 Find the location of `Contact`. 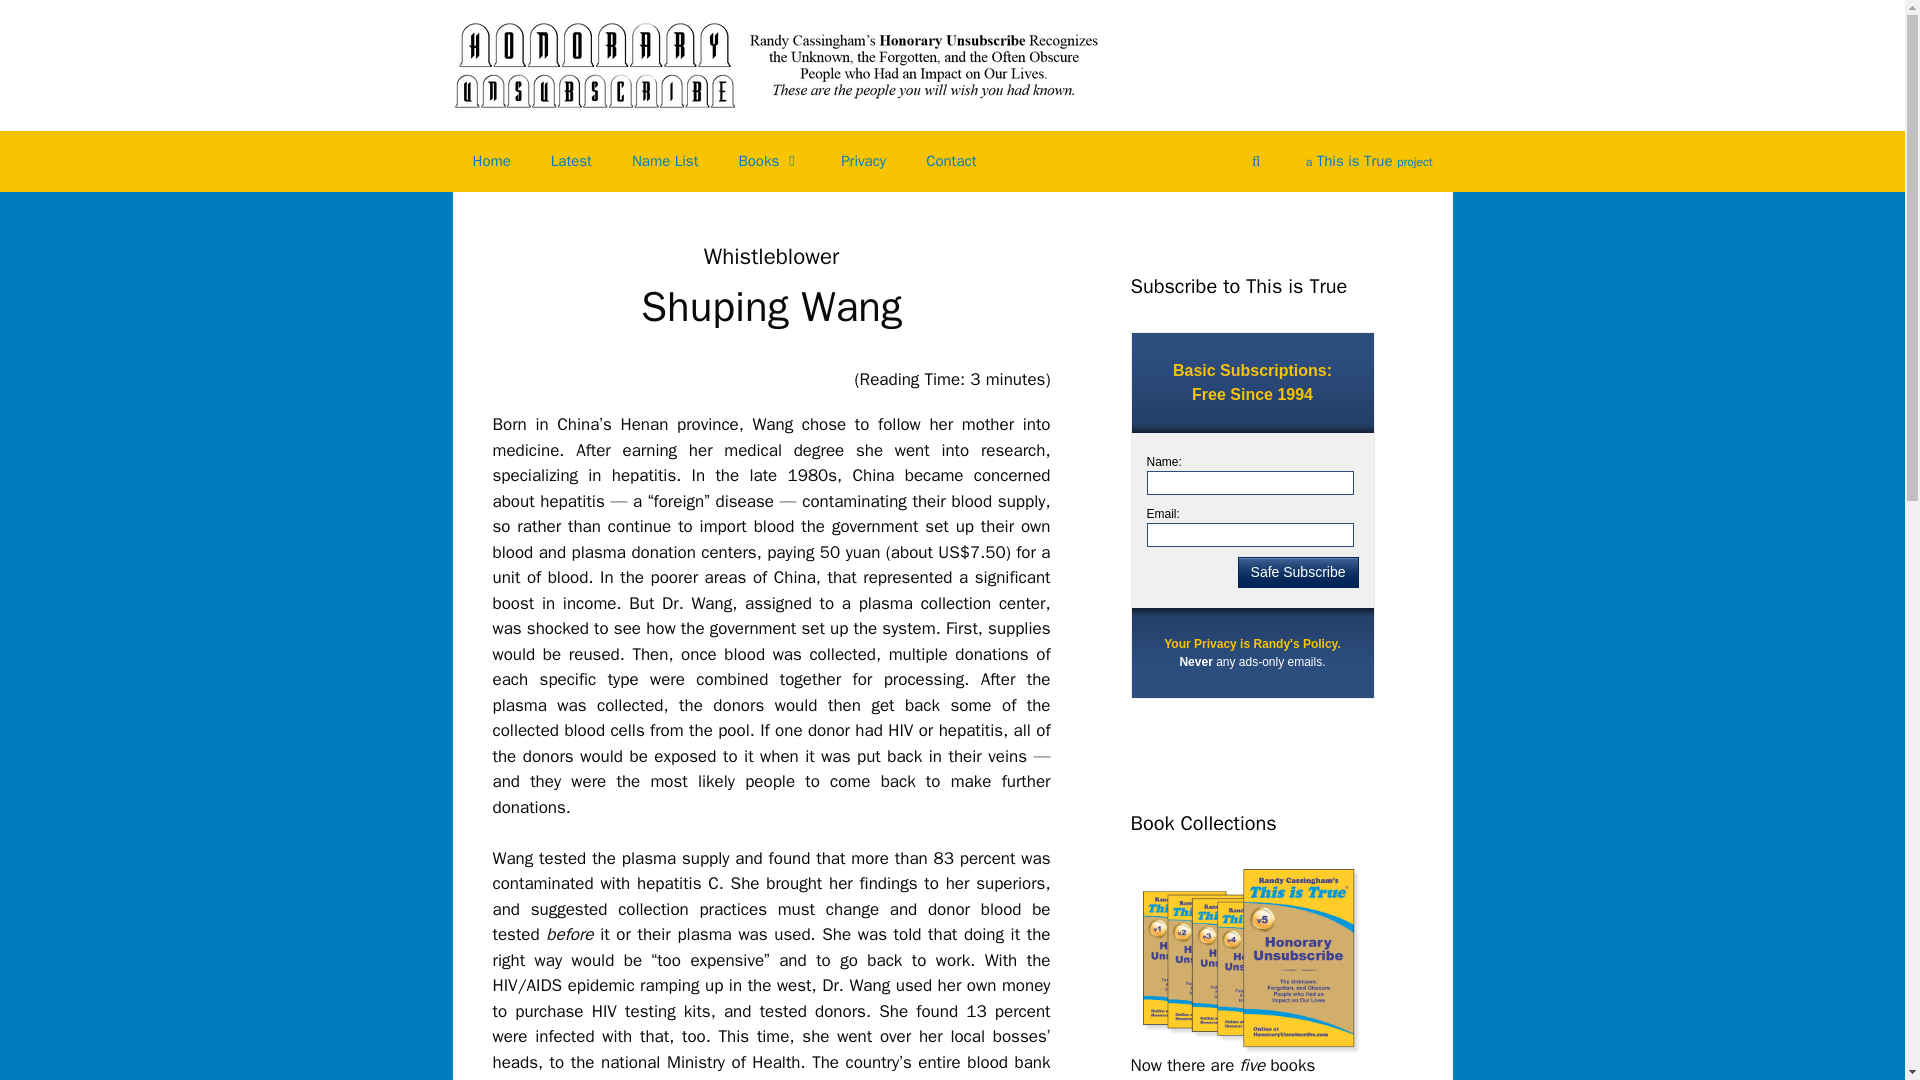

Contact is located at coordinates (951, 160).